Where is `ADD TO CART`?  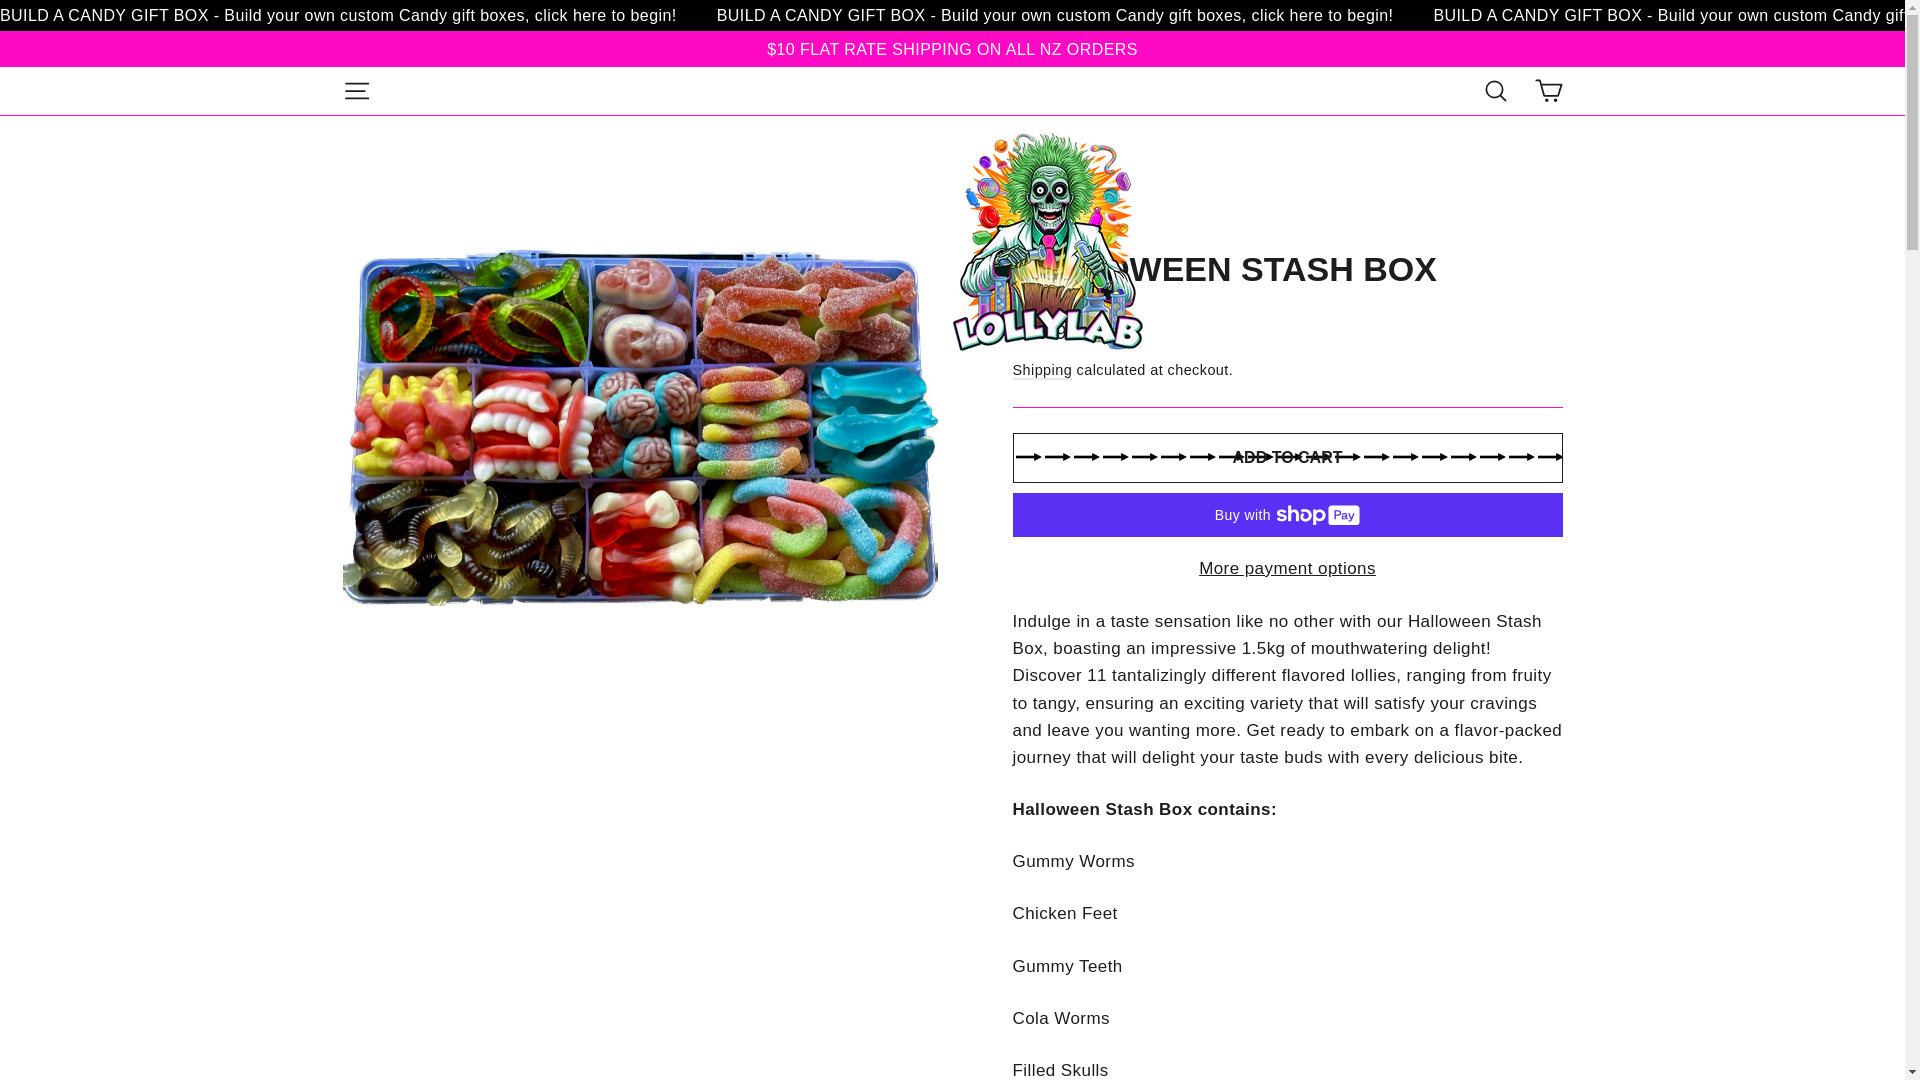 ADD TO CART is located at coordinates (1286, 458).